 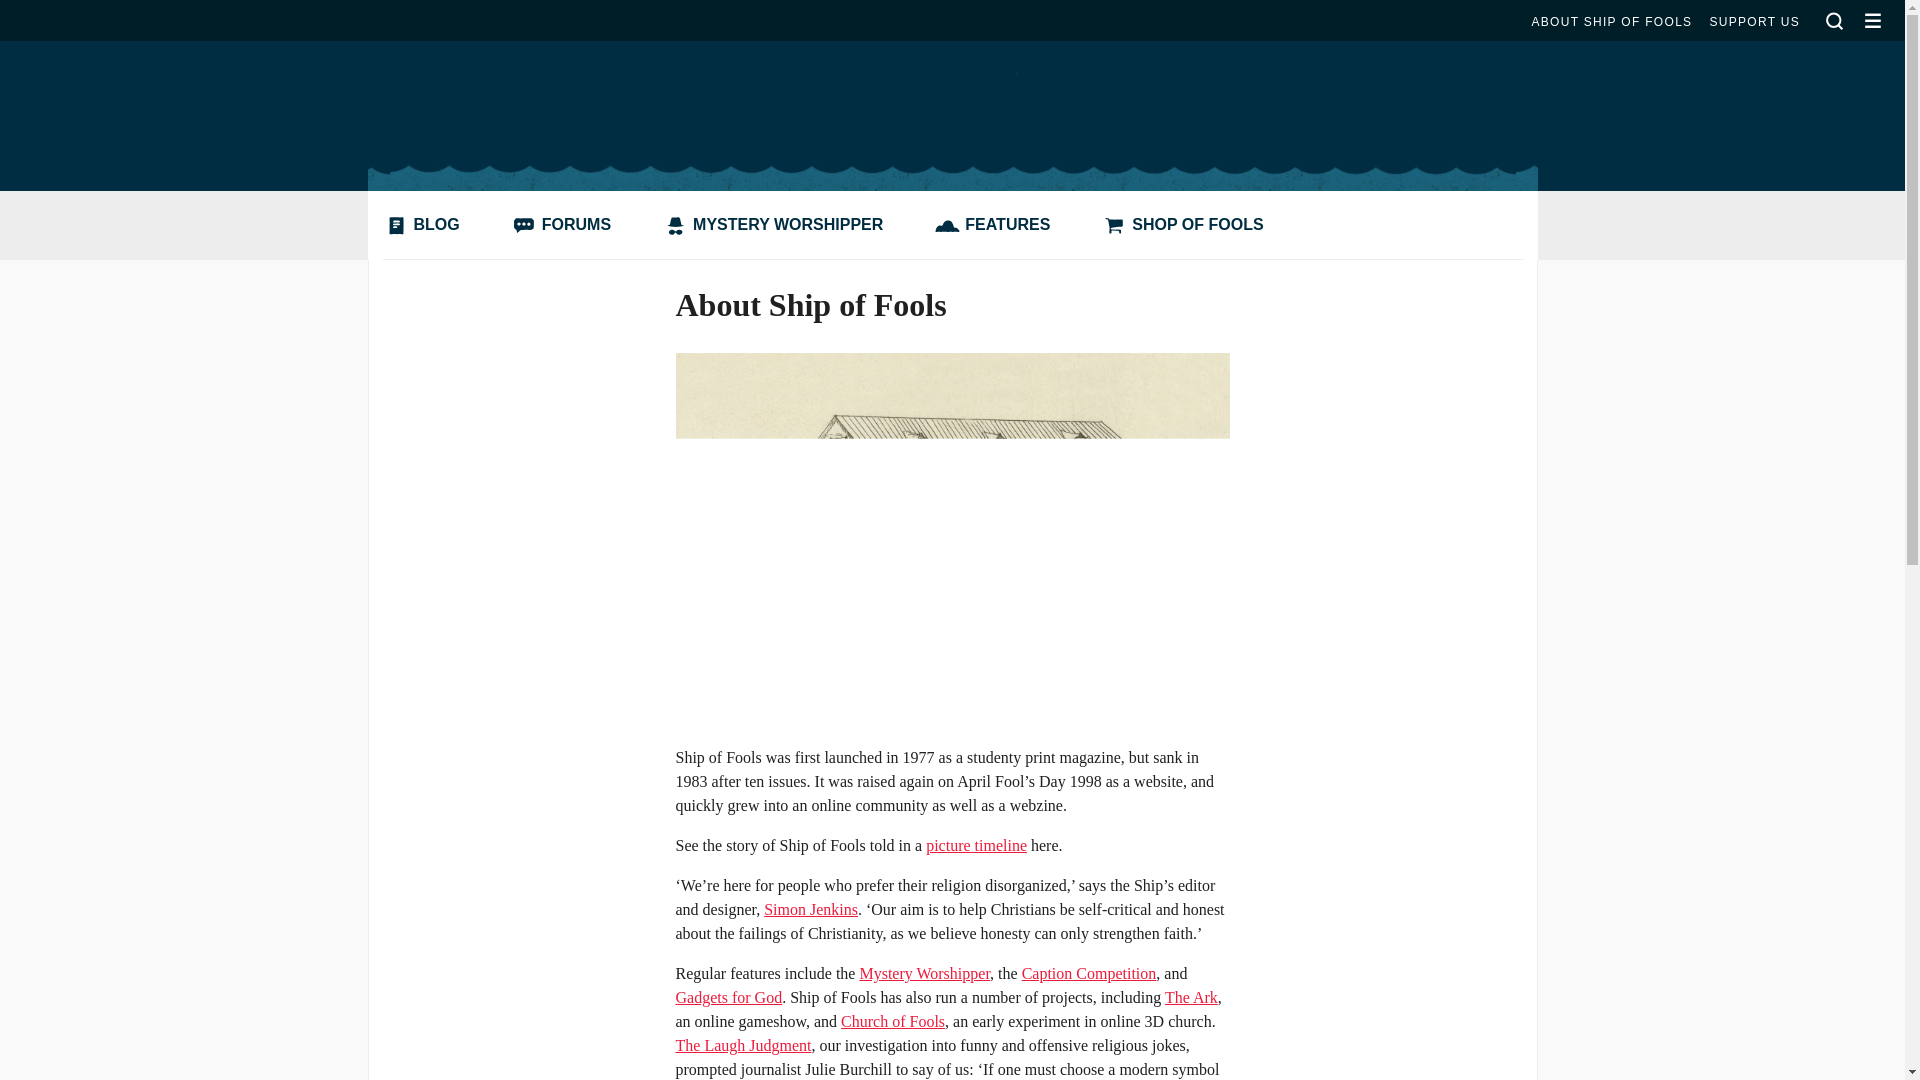 I want to click on SHOP OF FOOLS, so click(x=1187, y=225).